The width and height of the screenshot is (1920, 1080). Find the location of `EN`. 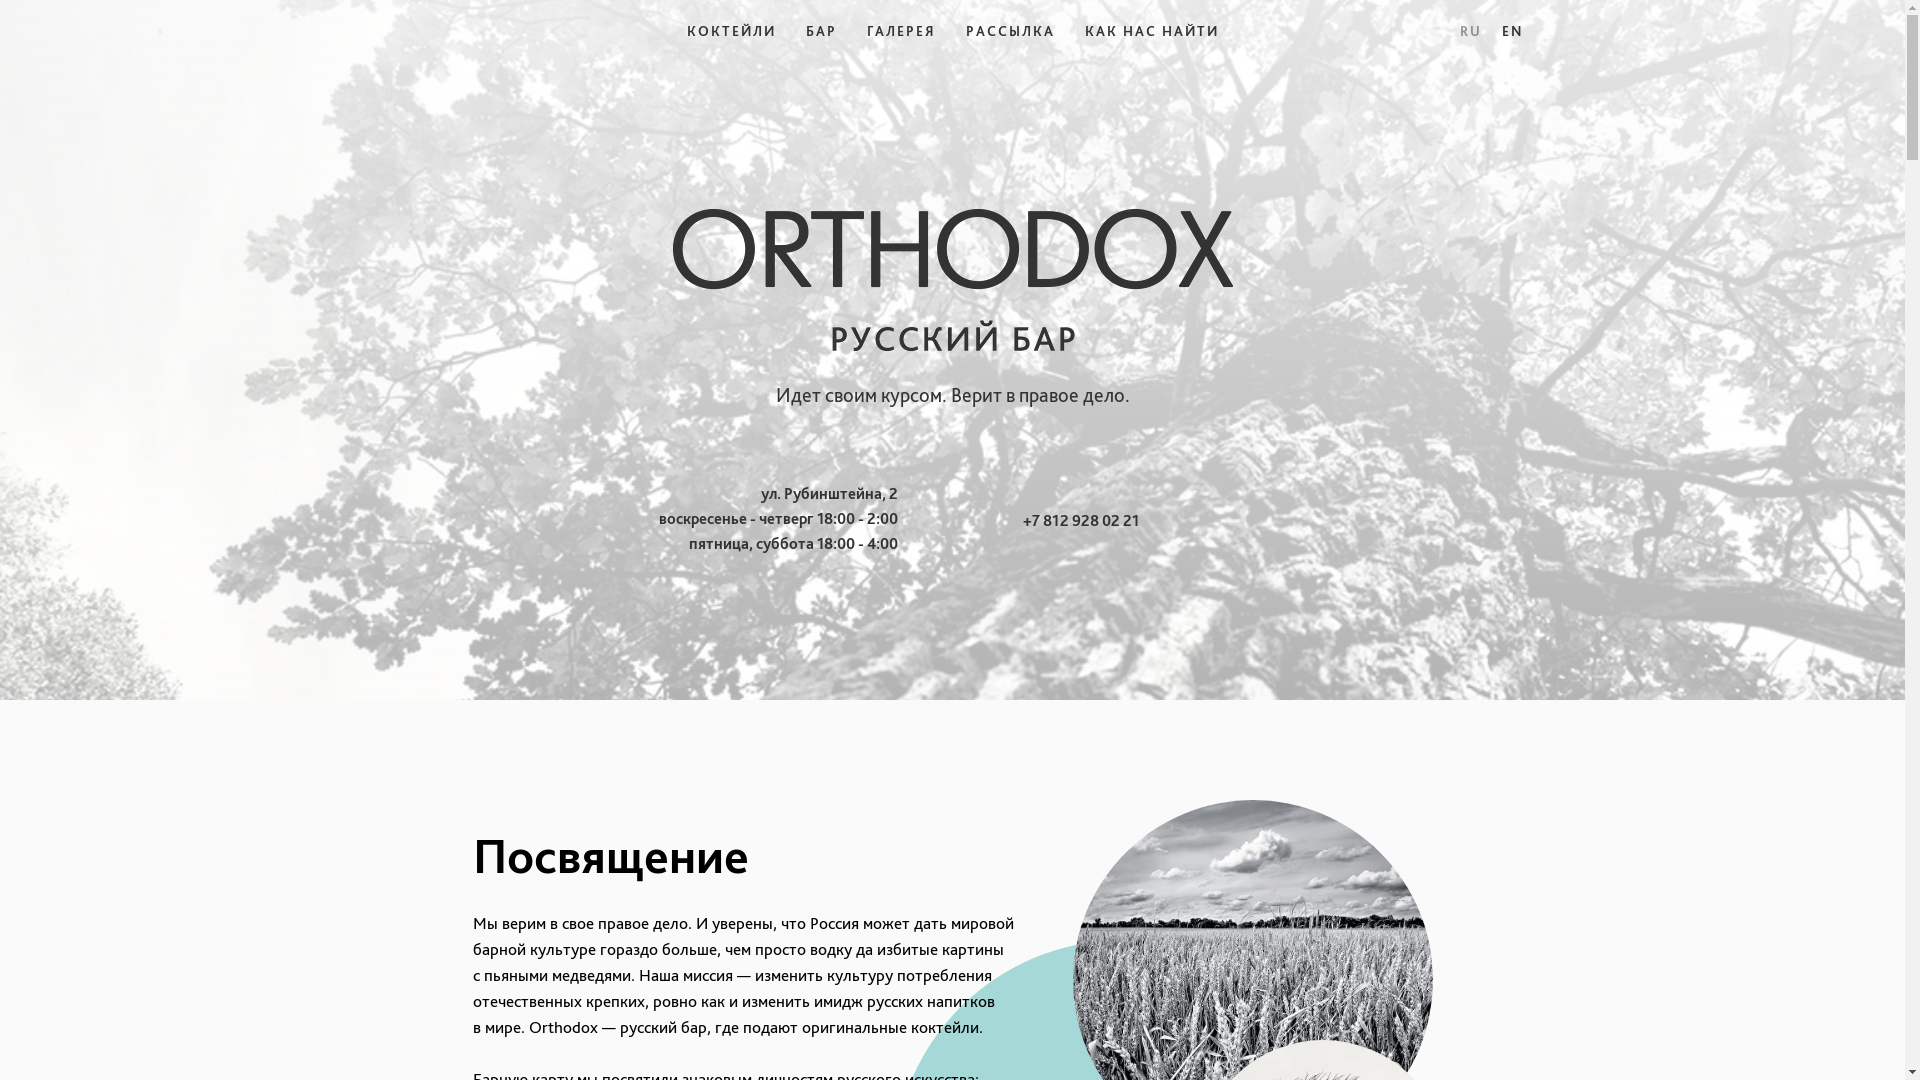

EN is located at coordinates (1512, 30).